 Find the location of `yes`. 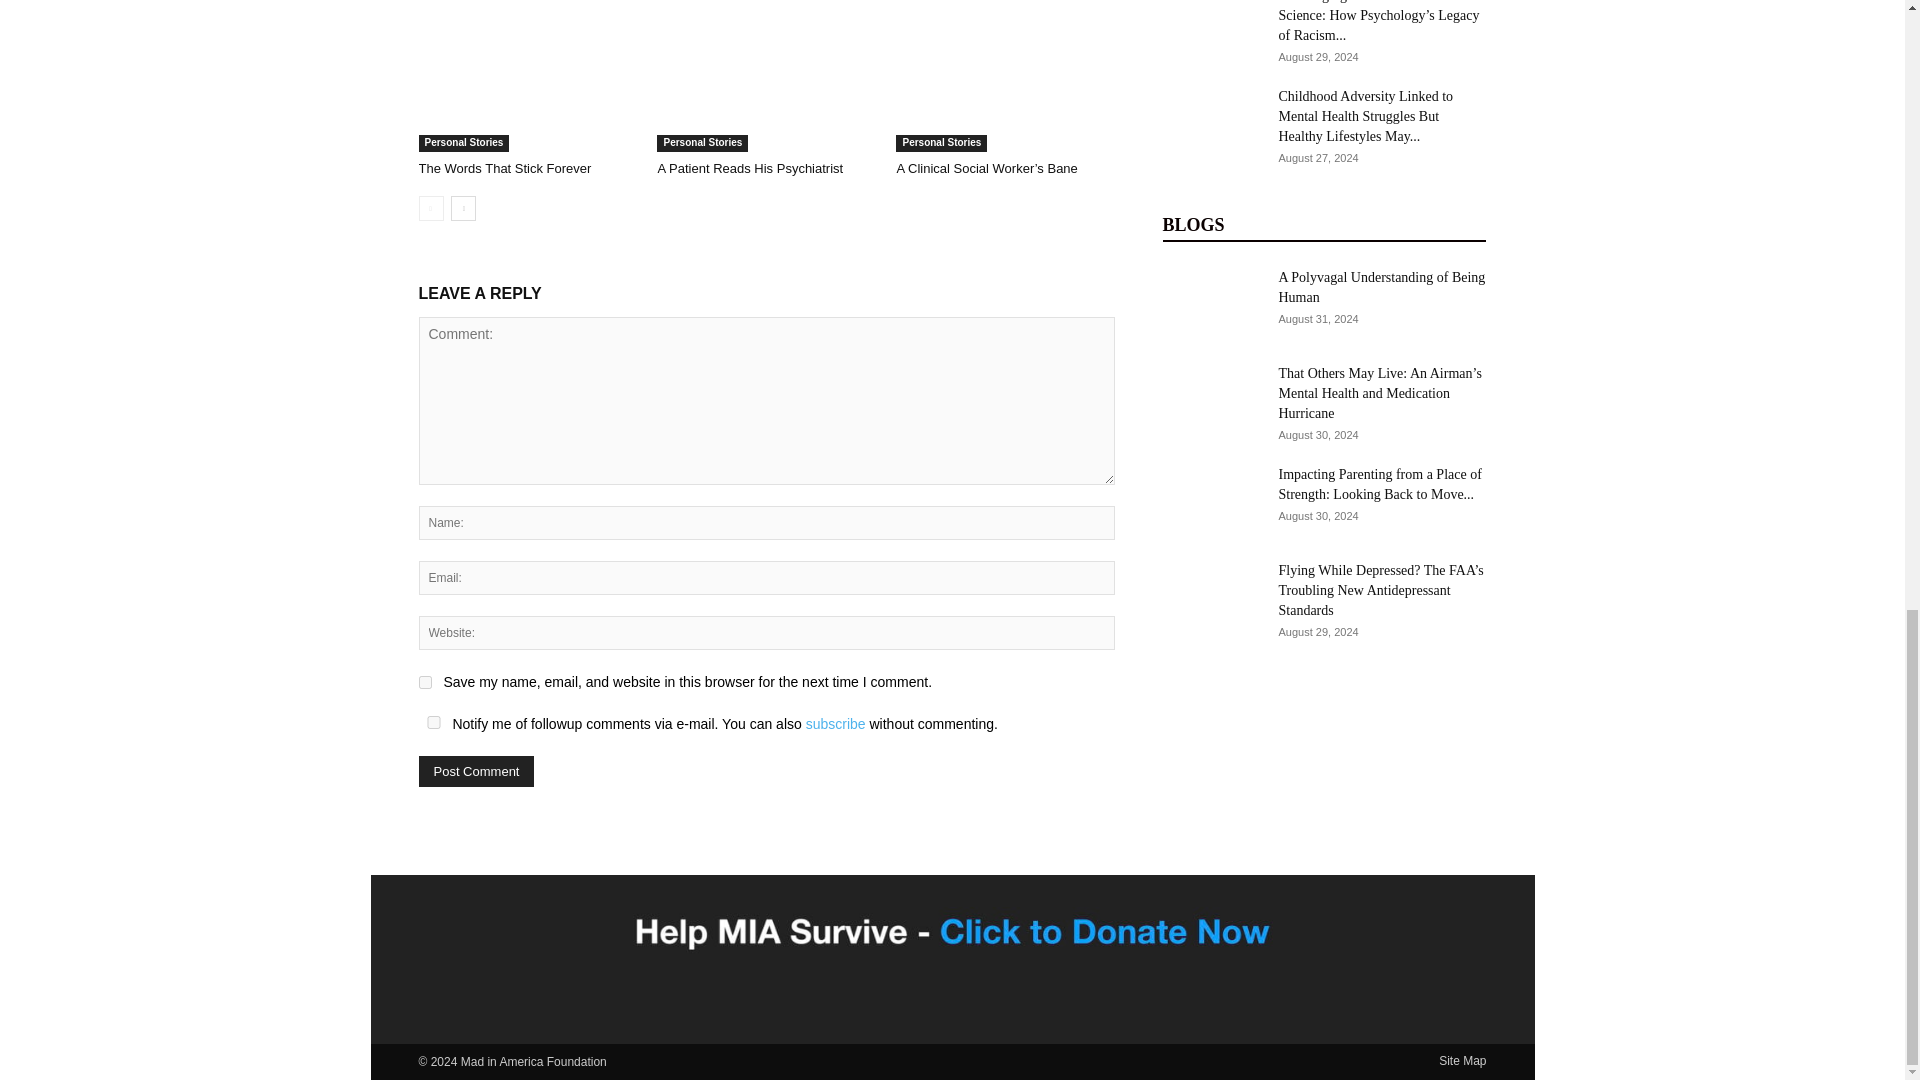

yes is located at coordinates (424, 682).